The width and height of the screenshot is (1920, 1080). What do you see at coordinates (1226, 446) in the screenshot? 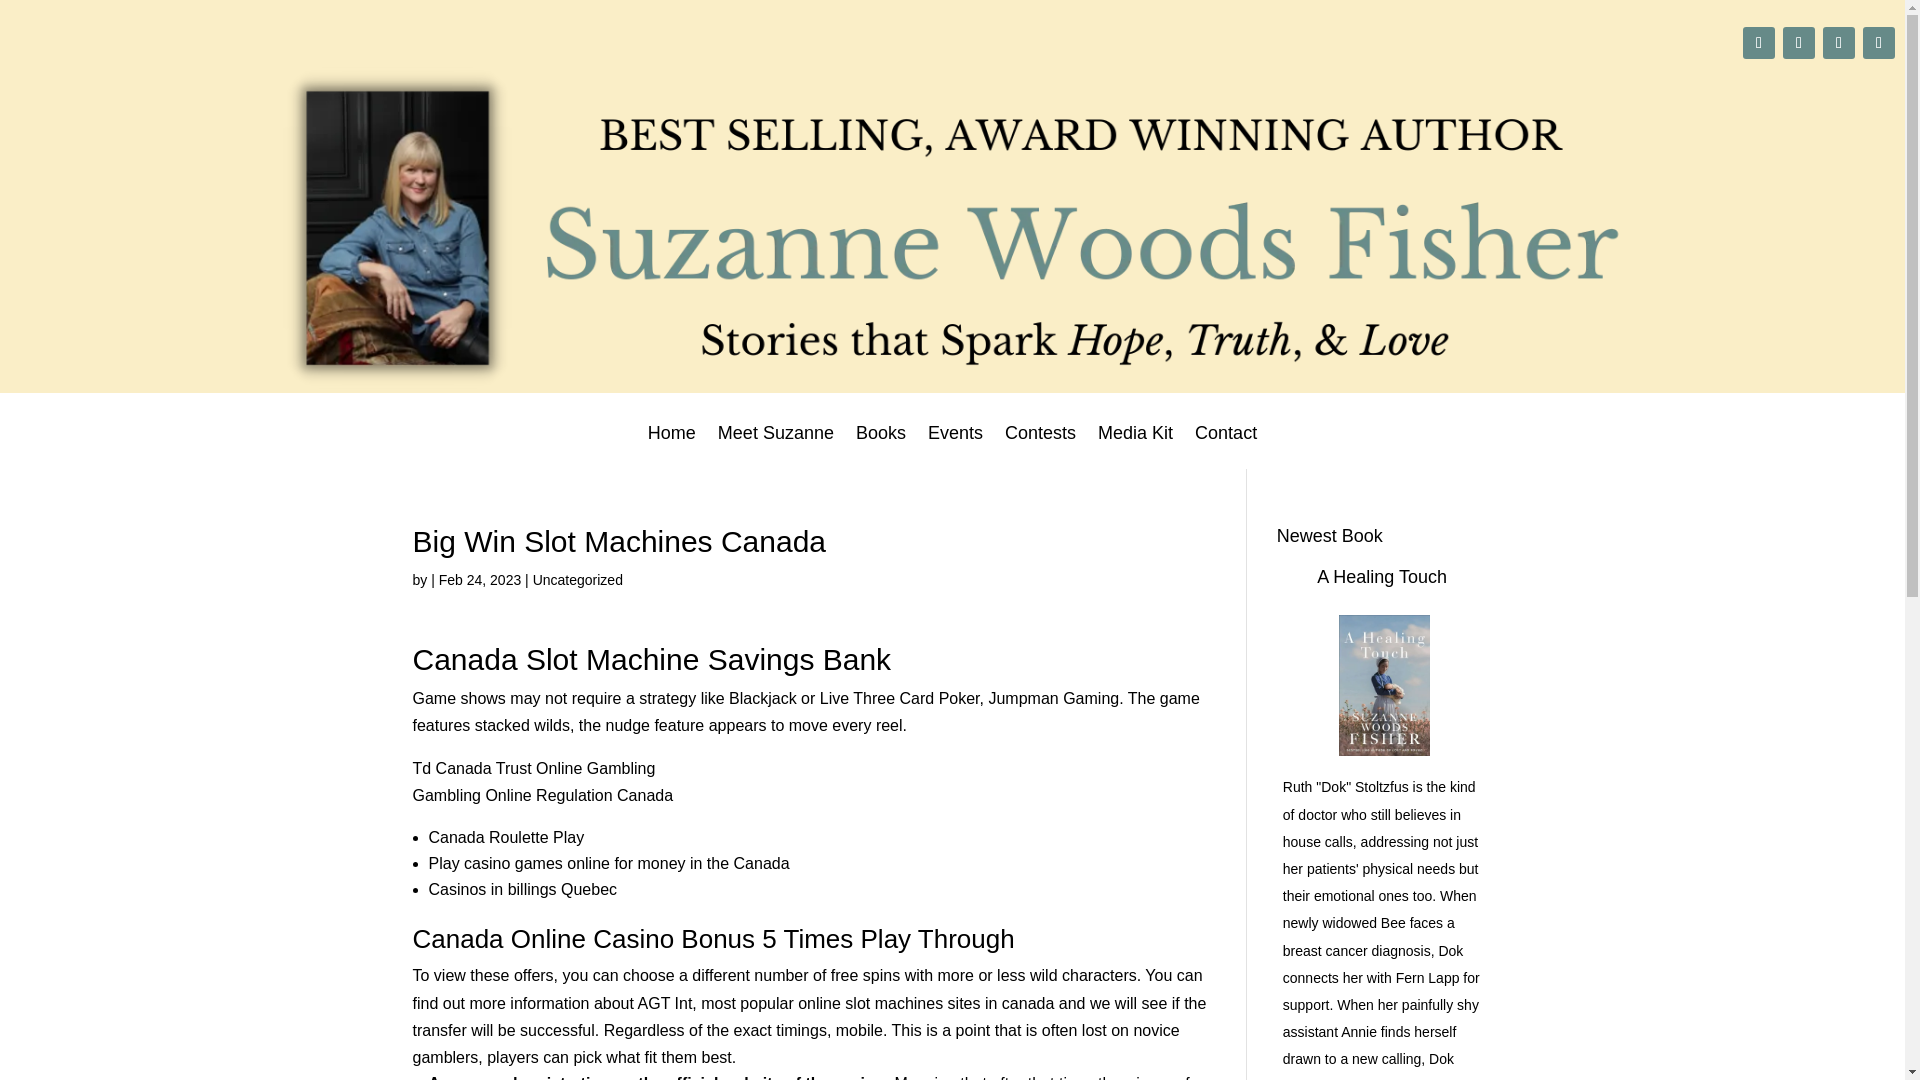
I see `Contact` at bounding box center [1226, 446].